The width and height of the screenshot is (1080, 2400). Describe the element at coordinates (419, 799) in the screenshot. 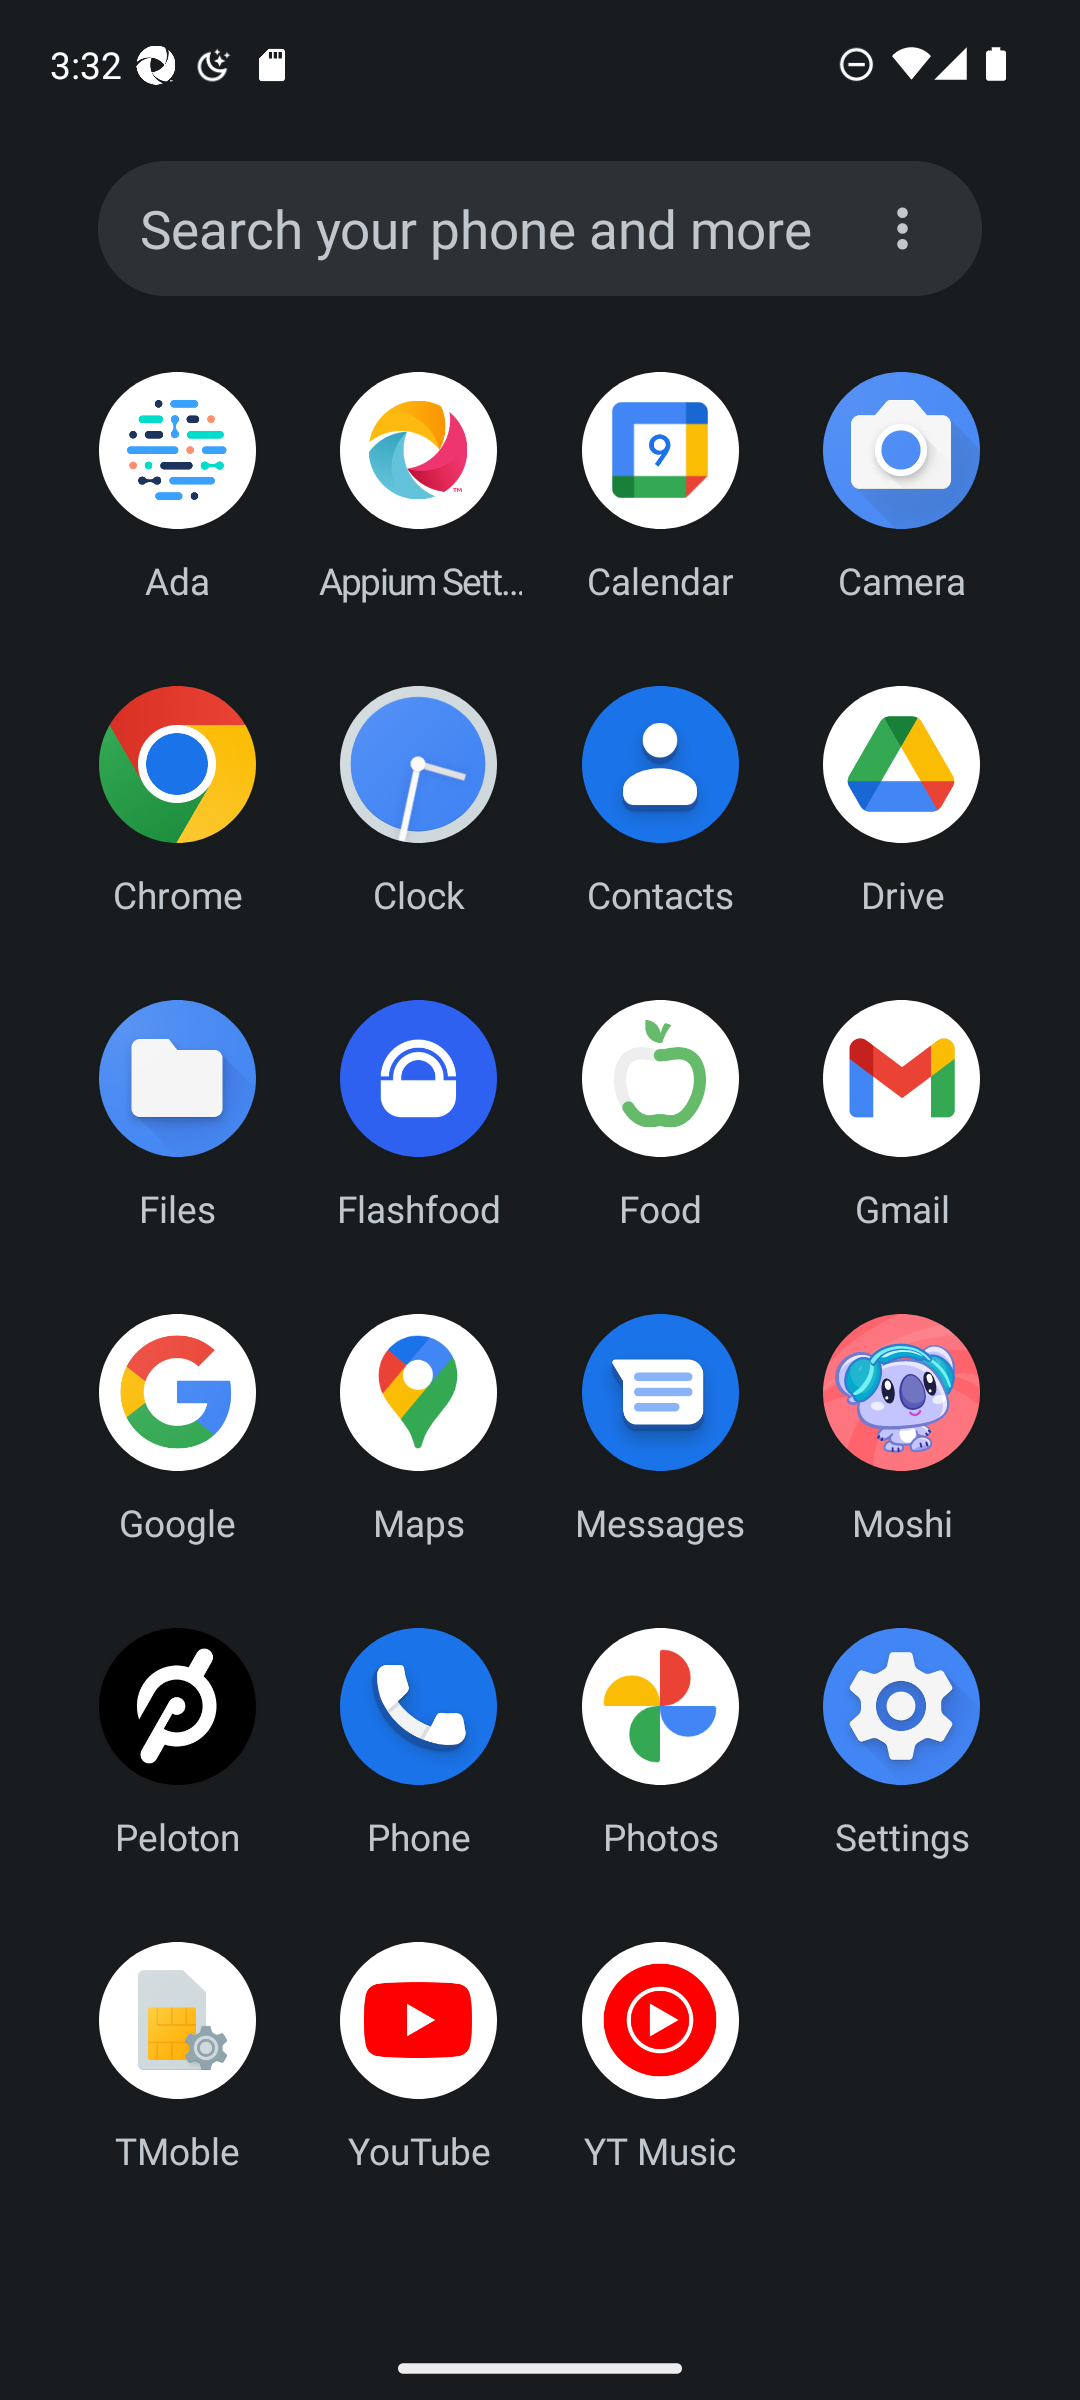

I see `Clock` at that location.